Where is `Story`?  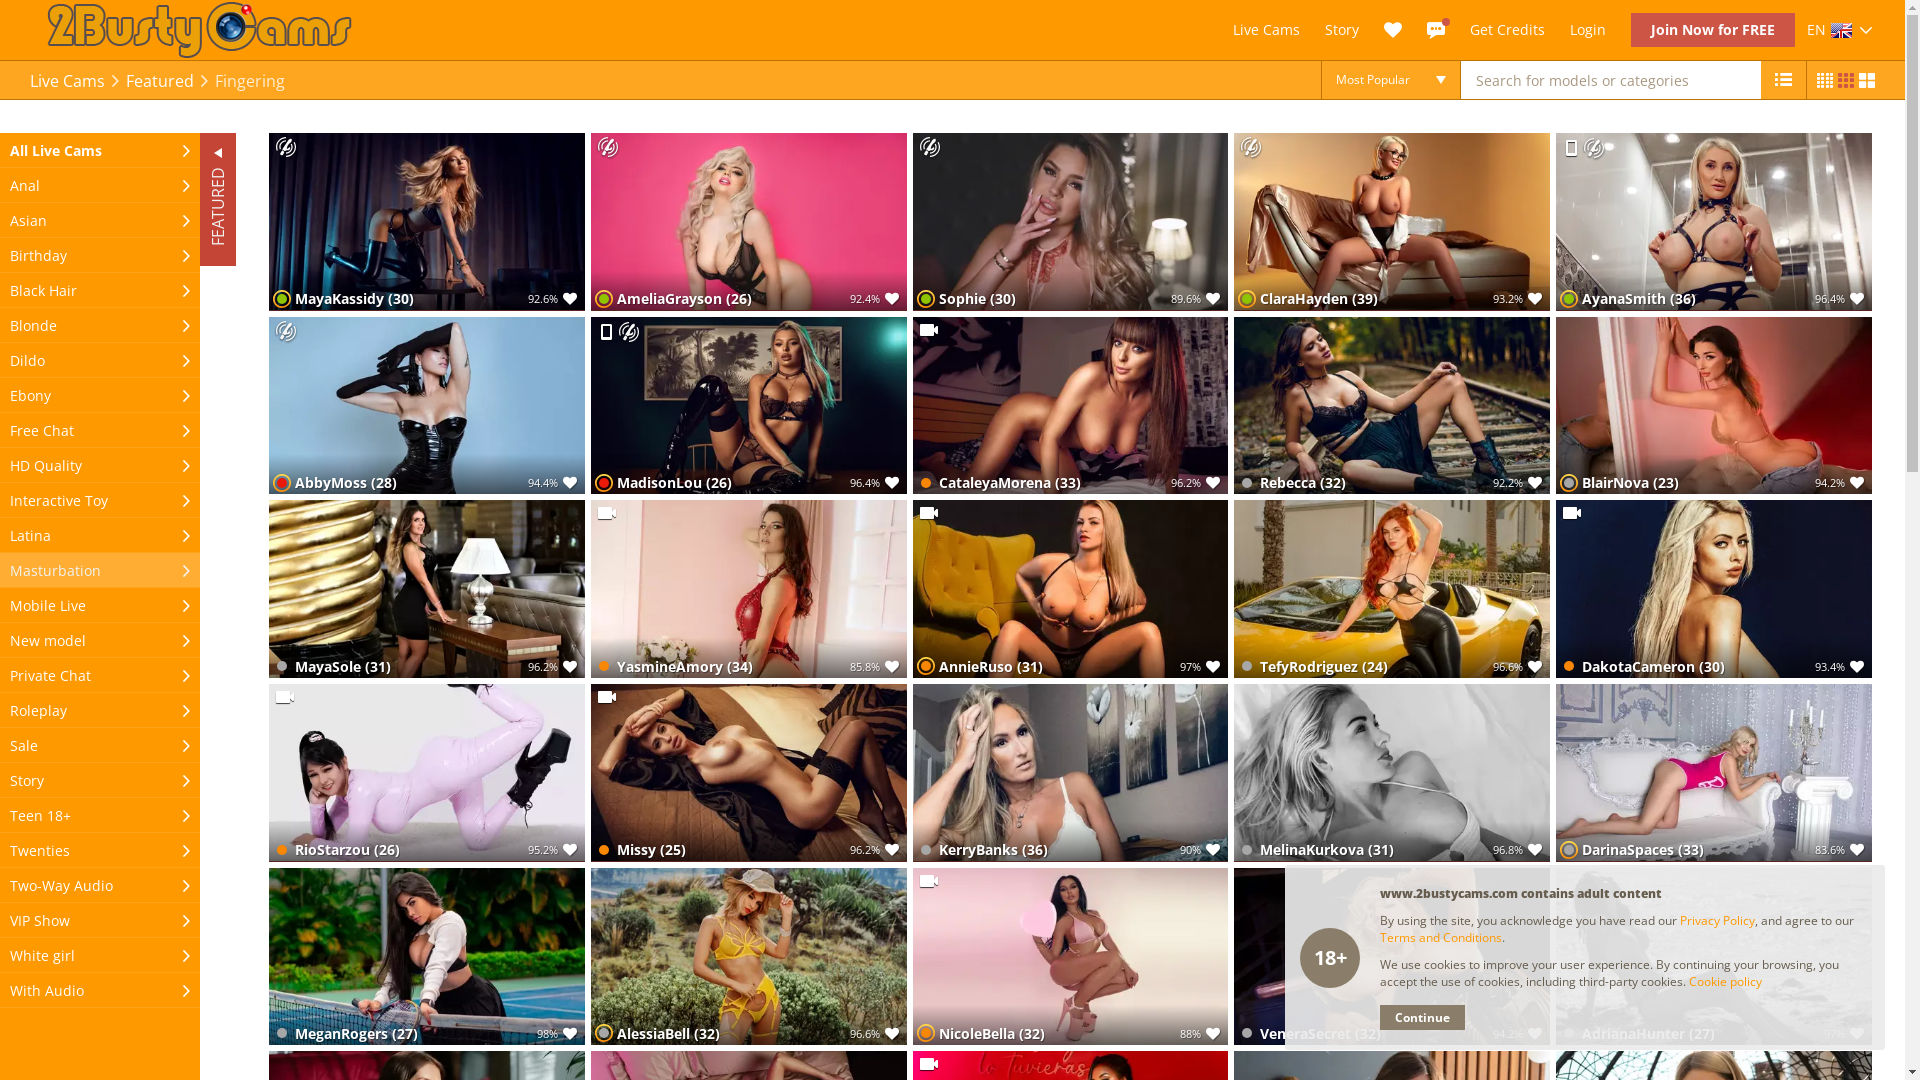 Story is located at coordinates (100, 780).